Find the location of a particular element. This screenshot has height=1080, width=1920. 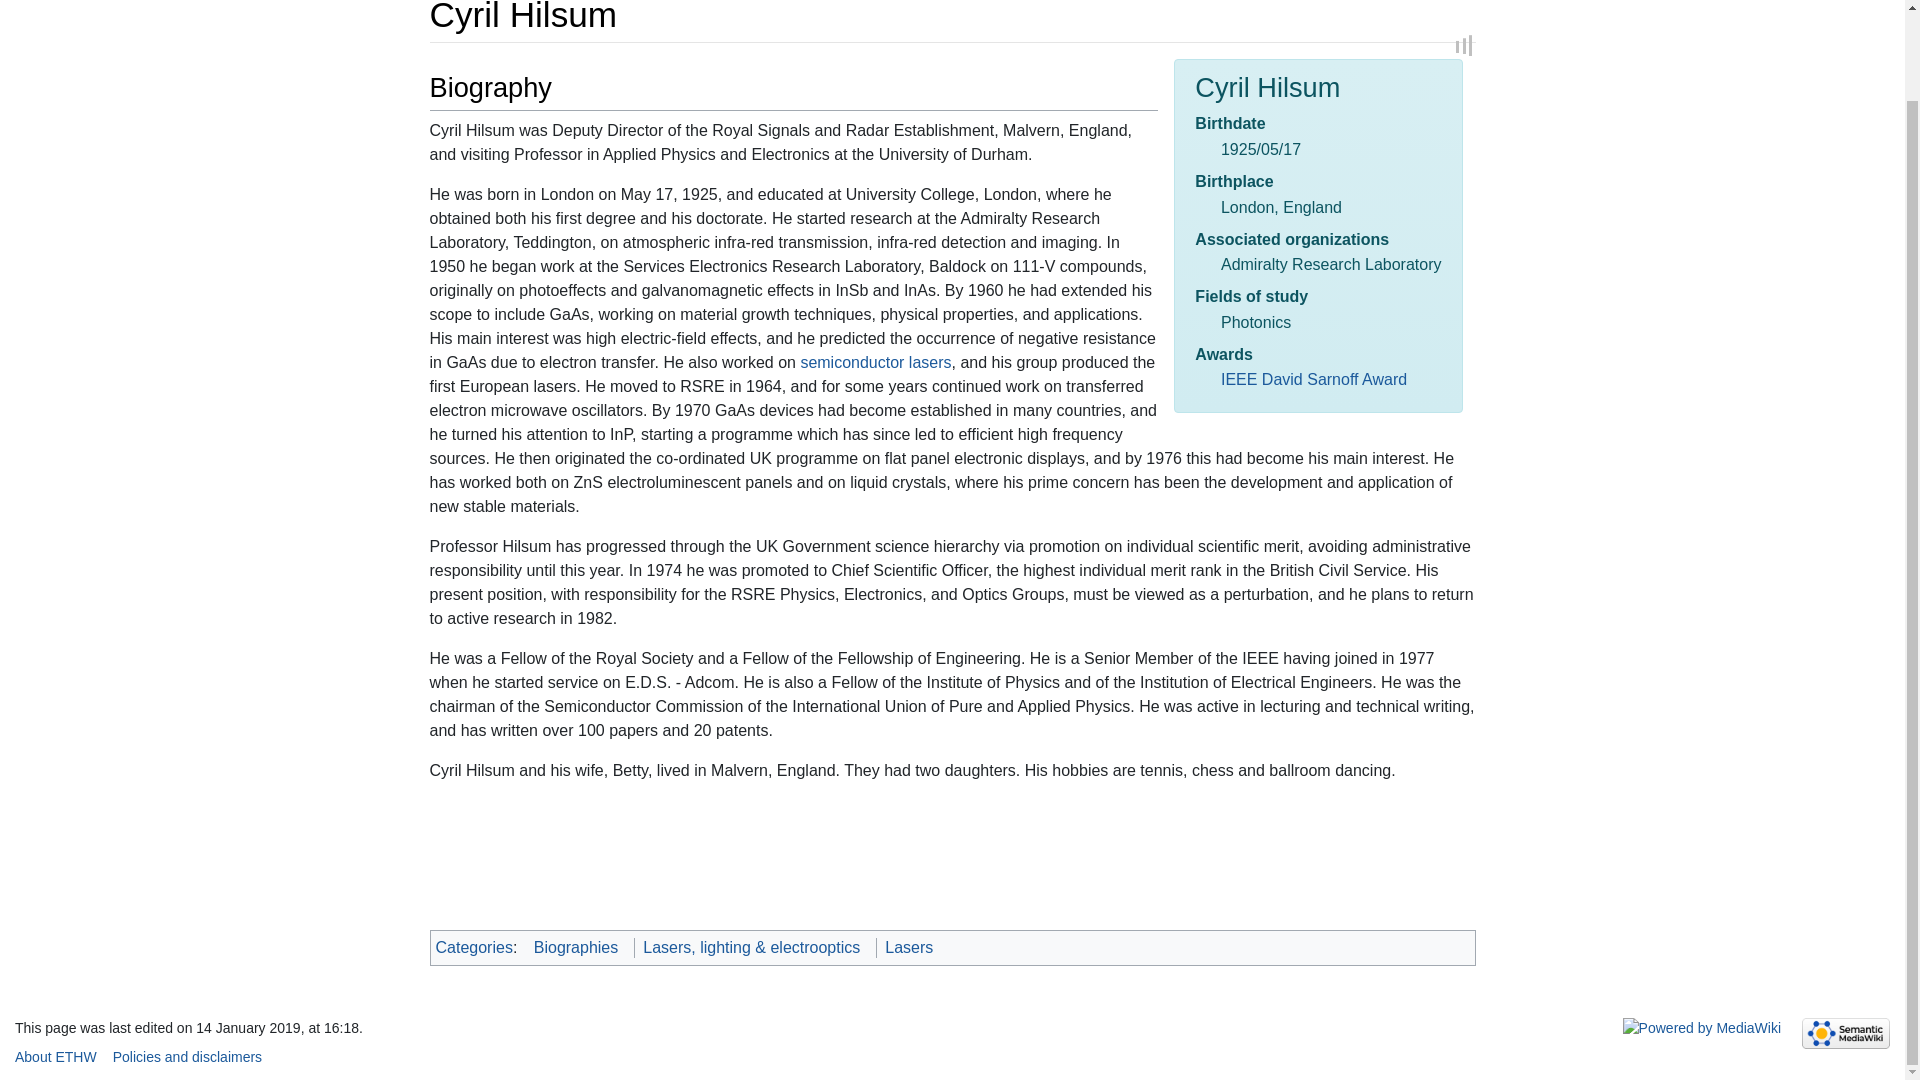

IEEE David Sarnoff Award is located at coordinates (1314, 379).